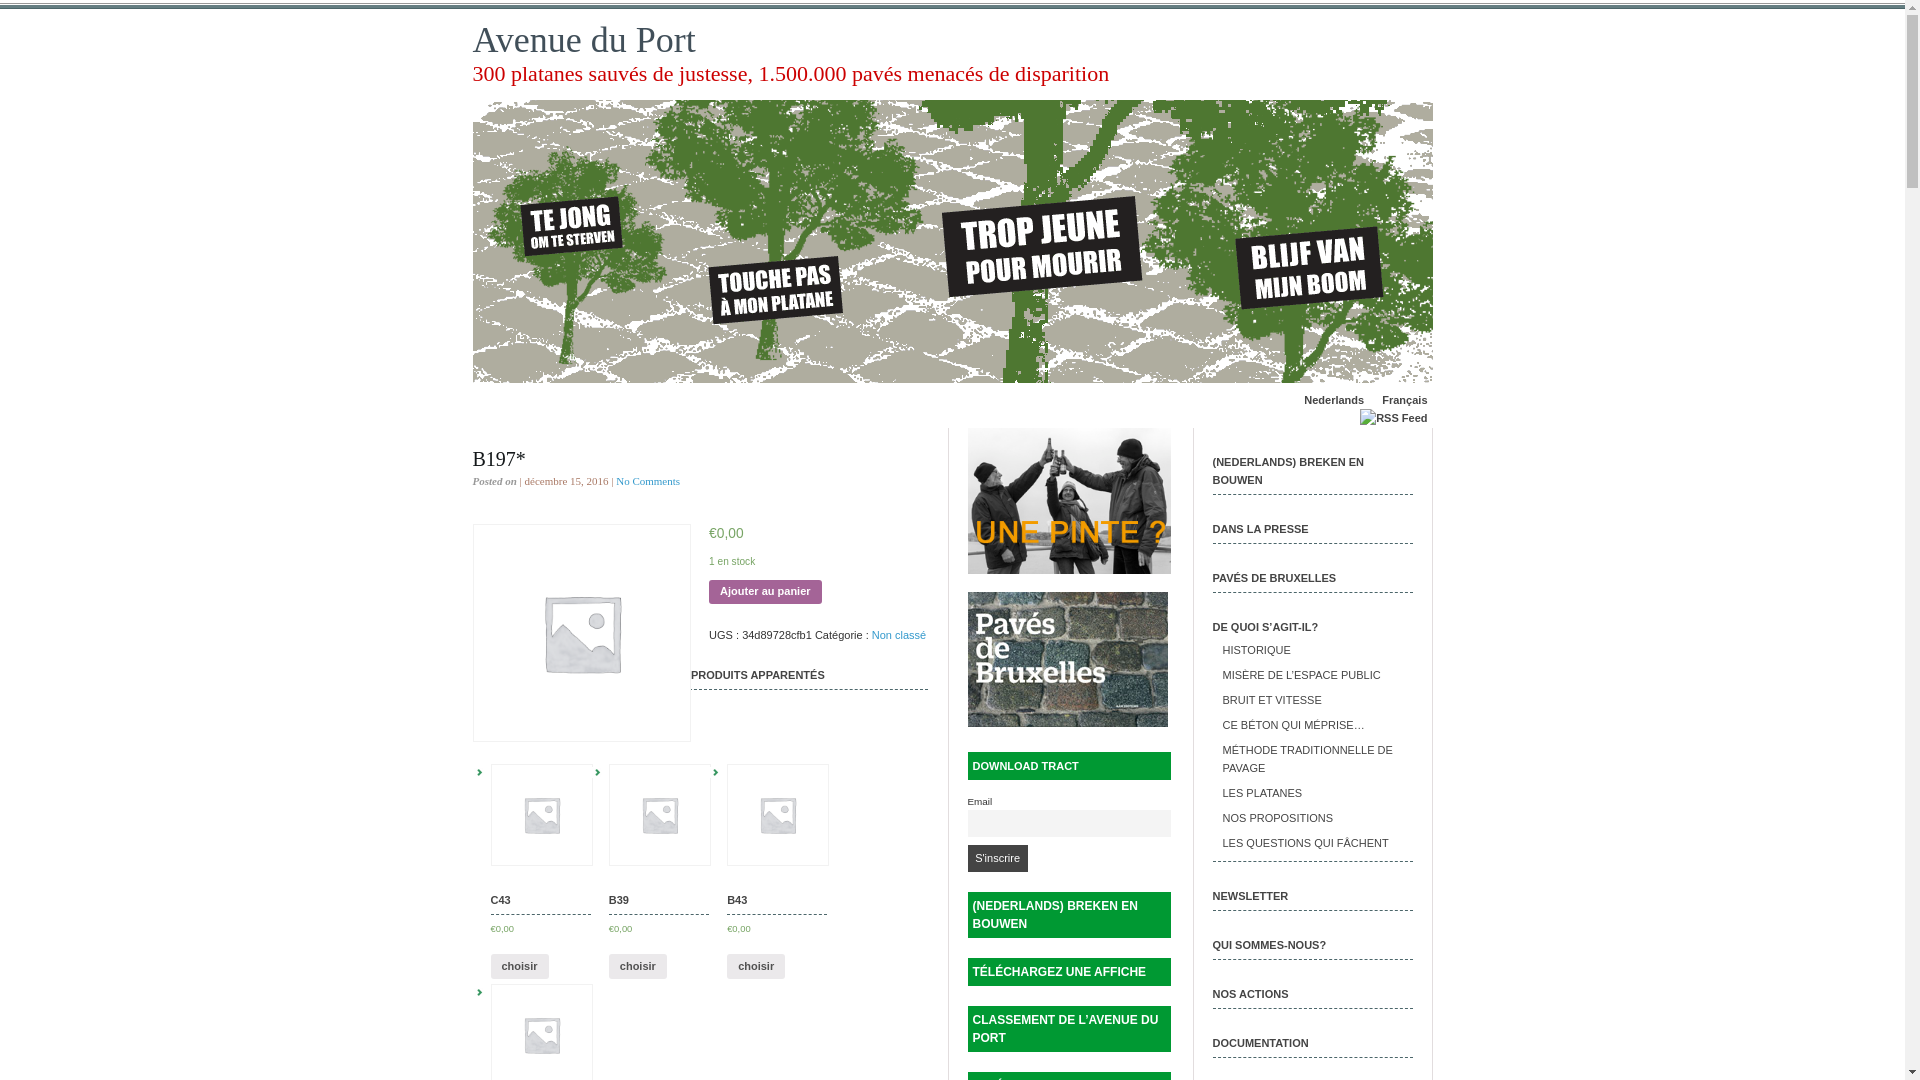 The width and height of the screenshot is (1920, 1080). I want to click on Nederlands, so click(1334, 400).